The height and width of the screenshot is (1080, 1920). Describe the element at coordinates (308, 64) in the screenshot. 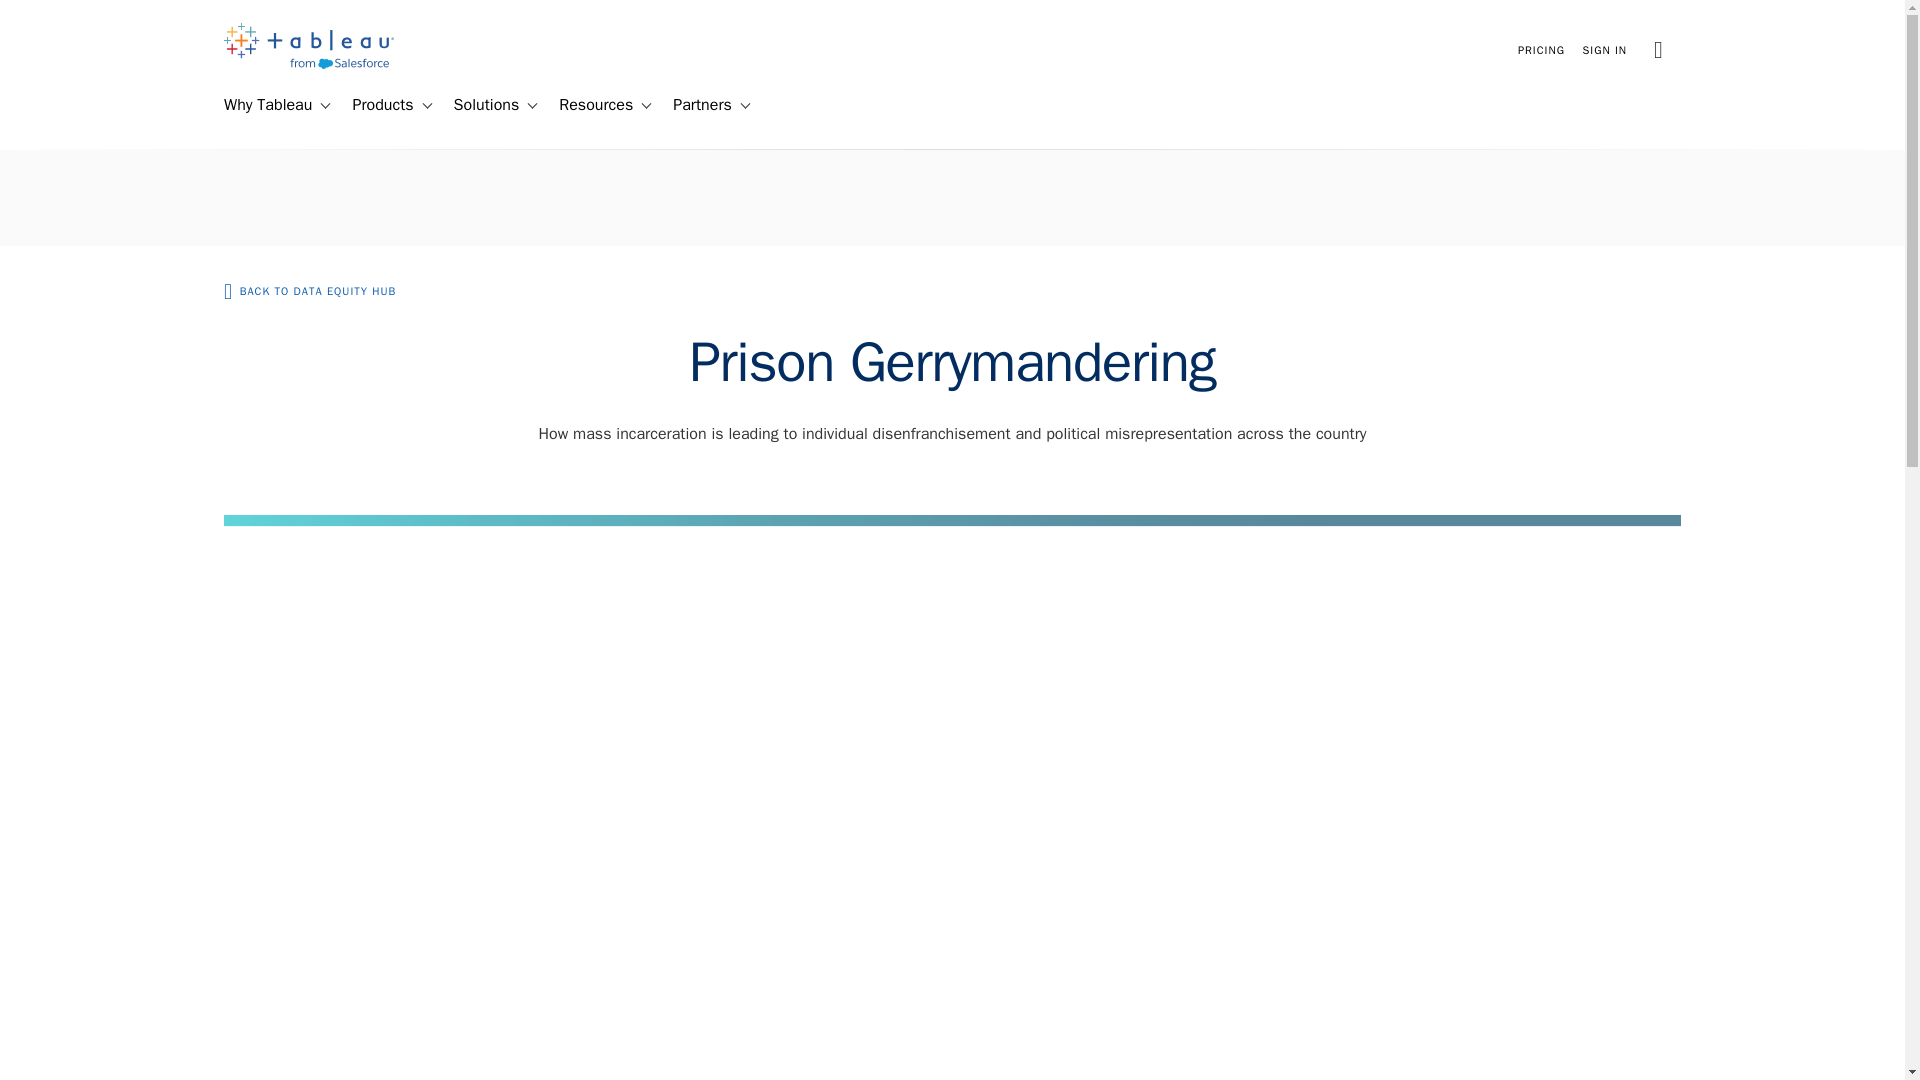

I see `Return to the Tableau Software home page` at that location.